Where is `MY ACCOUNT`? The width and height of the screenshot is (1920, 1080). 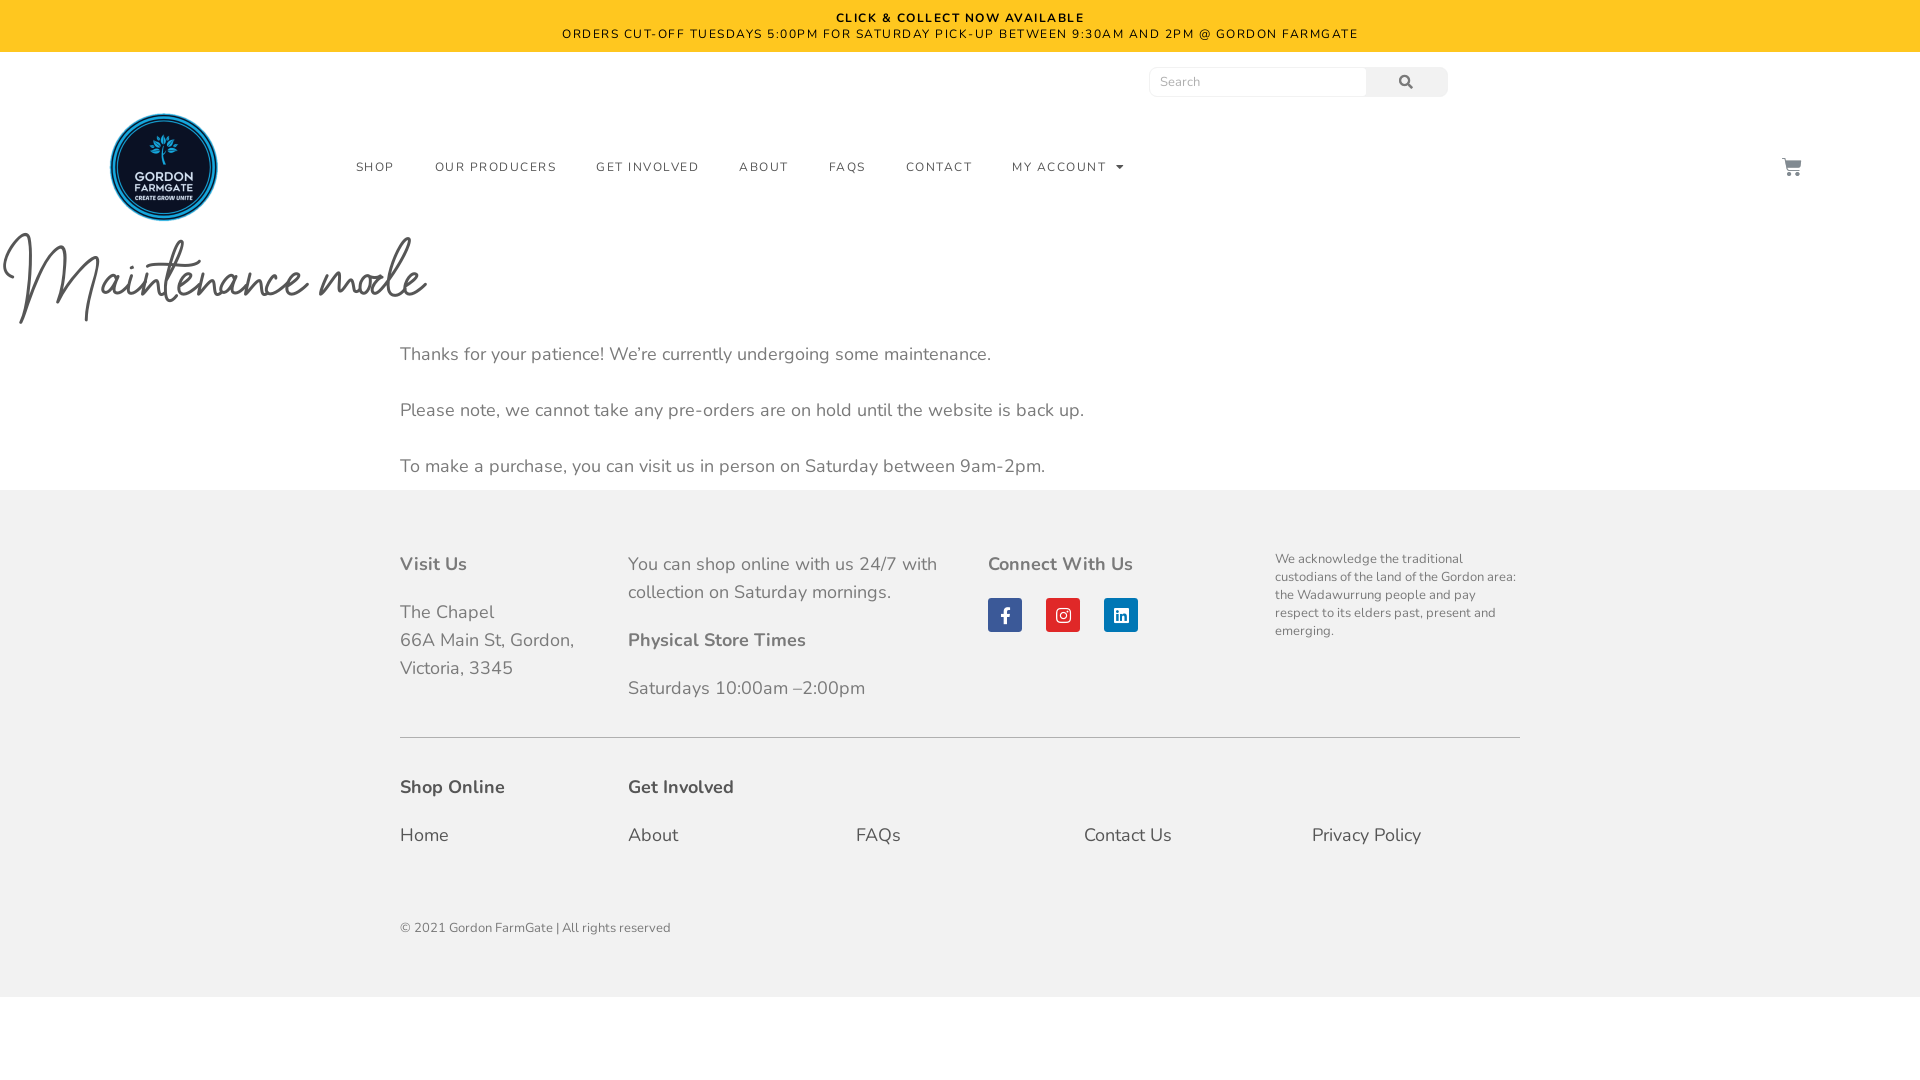 MY ACCOUNT is located at coordinates (1069, 167).